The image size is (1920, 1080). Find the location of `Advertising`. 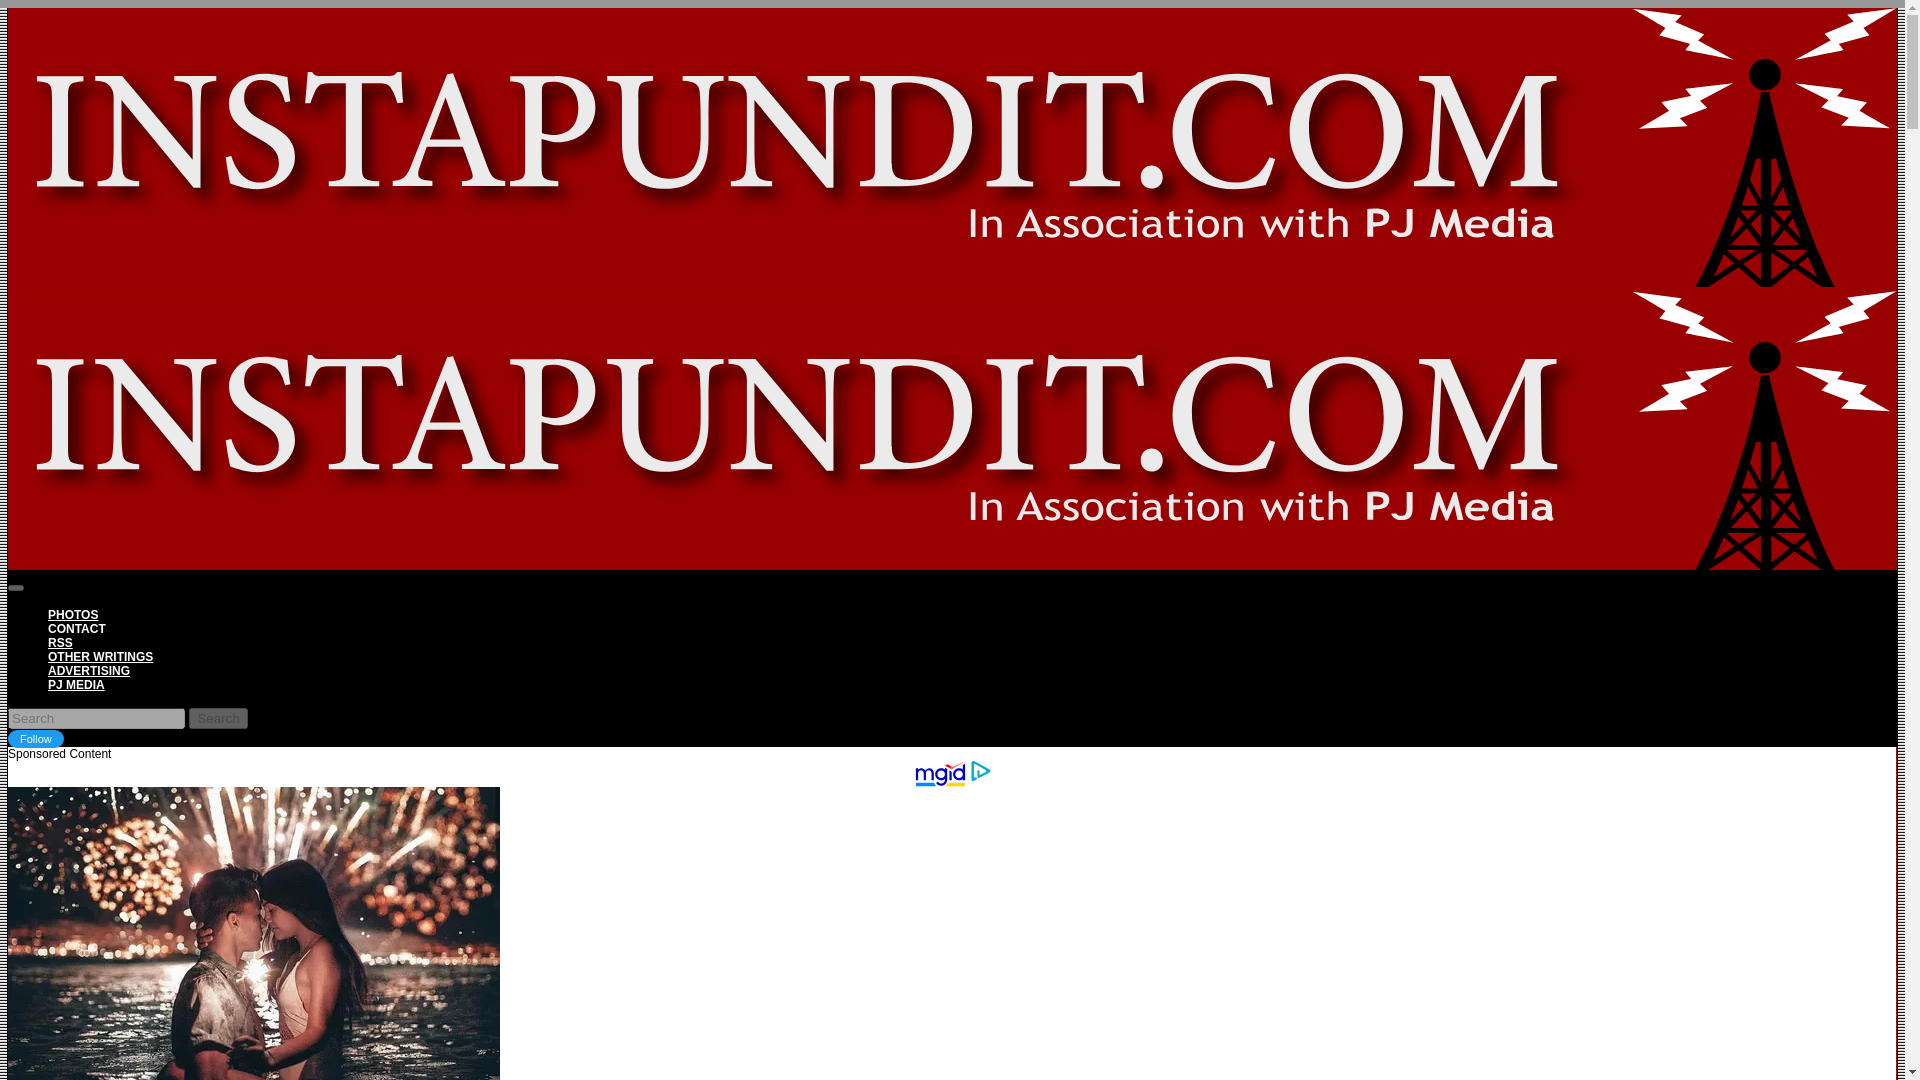

Advertising is located at coordinates (89, 671).